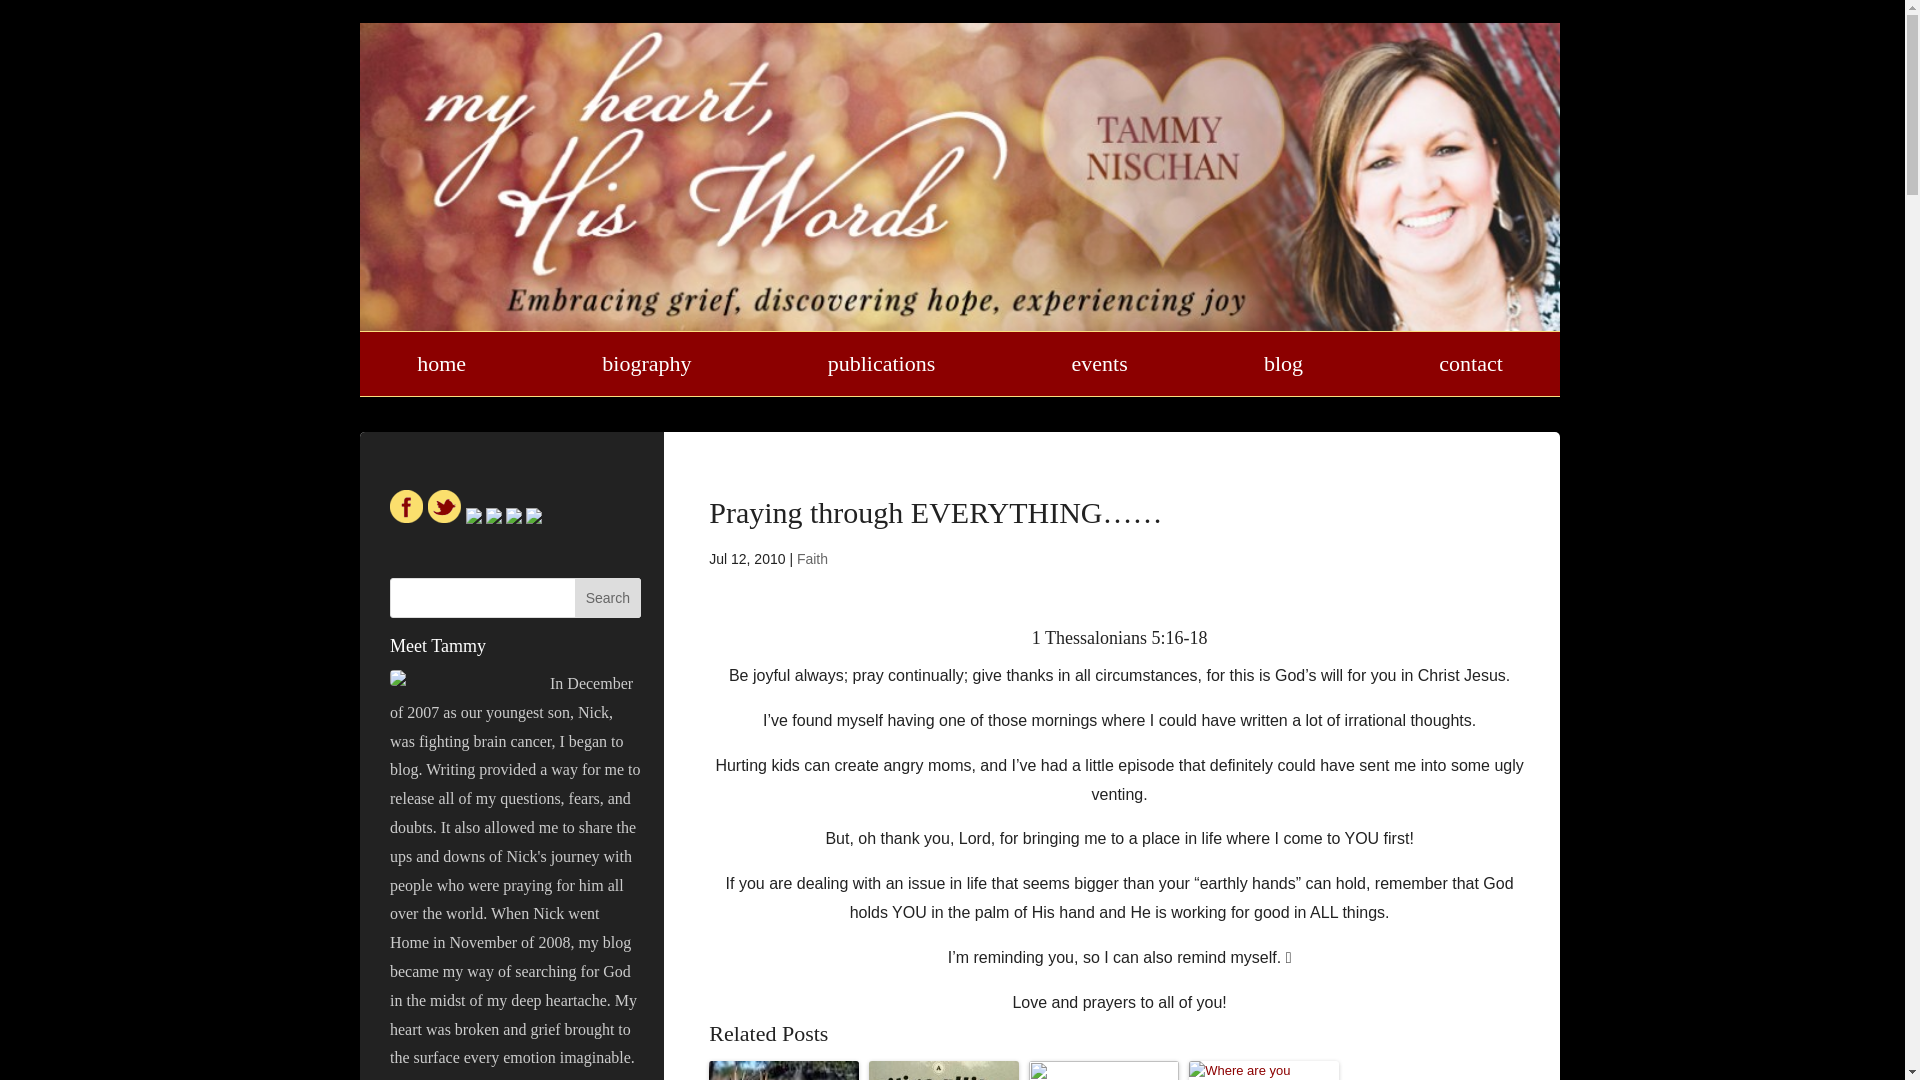 The height and width of the screenshot is (1080, 1920). What do you see at coordinates (812, 558) in the screenshot?
I see `Faith` at bounding box center [812, 558].